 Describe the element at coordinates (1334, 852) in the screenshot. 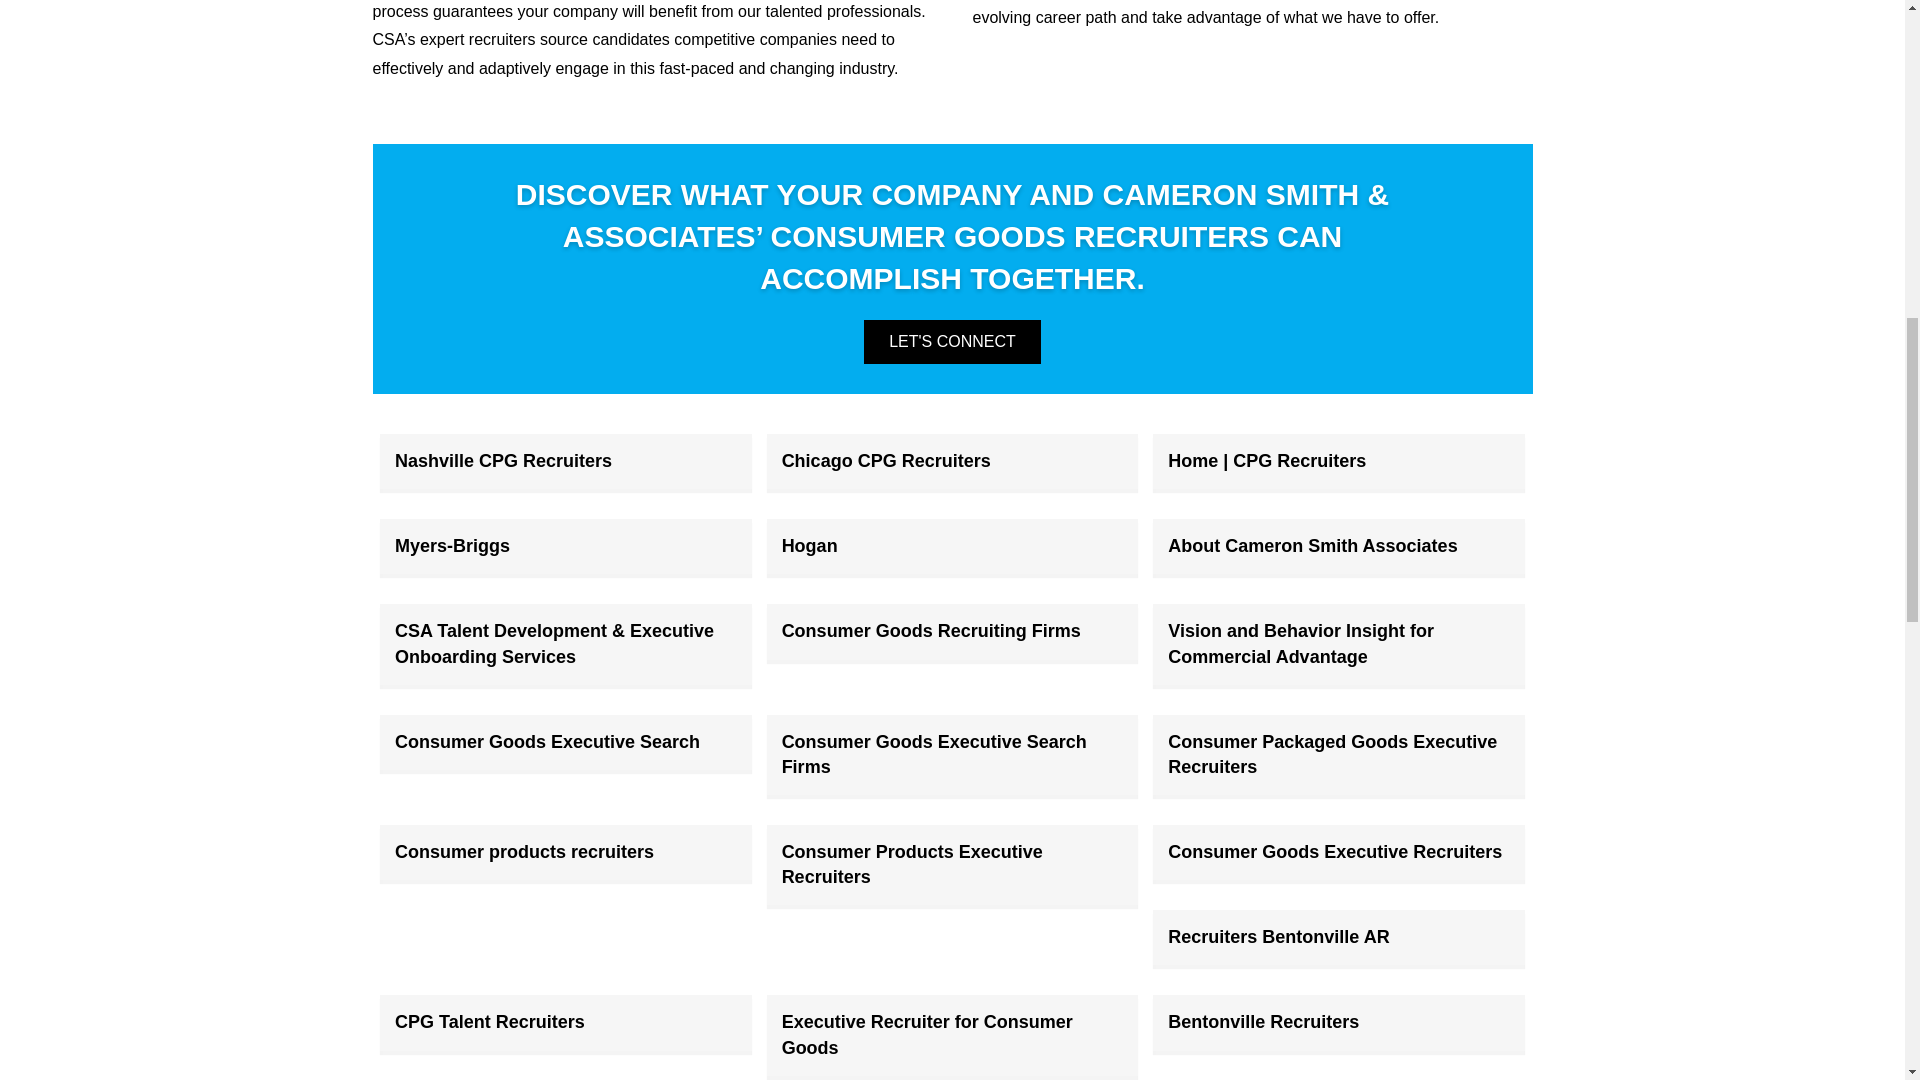

I see `Consumer Goods Executive Recruiters` at that location.